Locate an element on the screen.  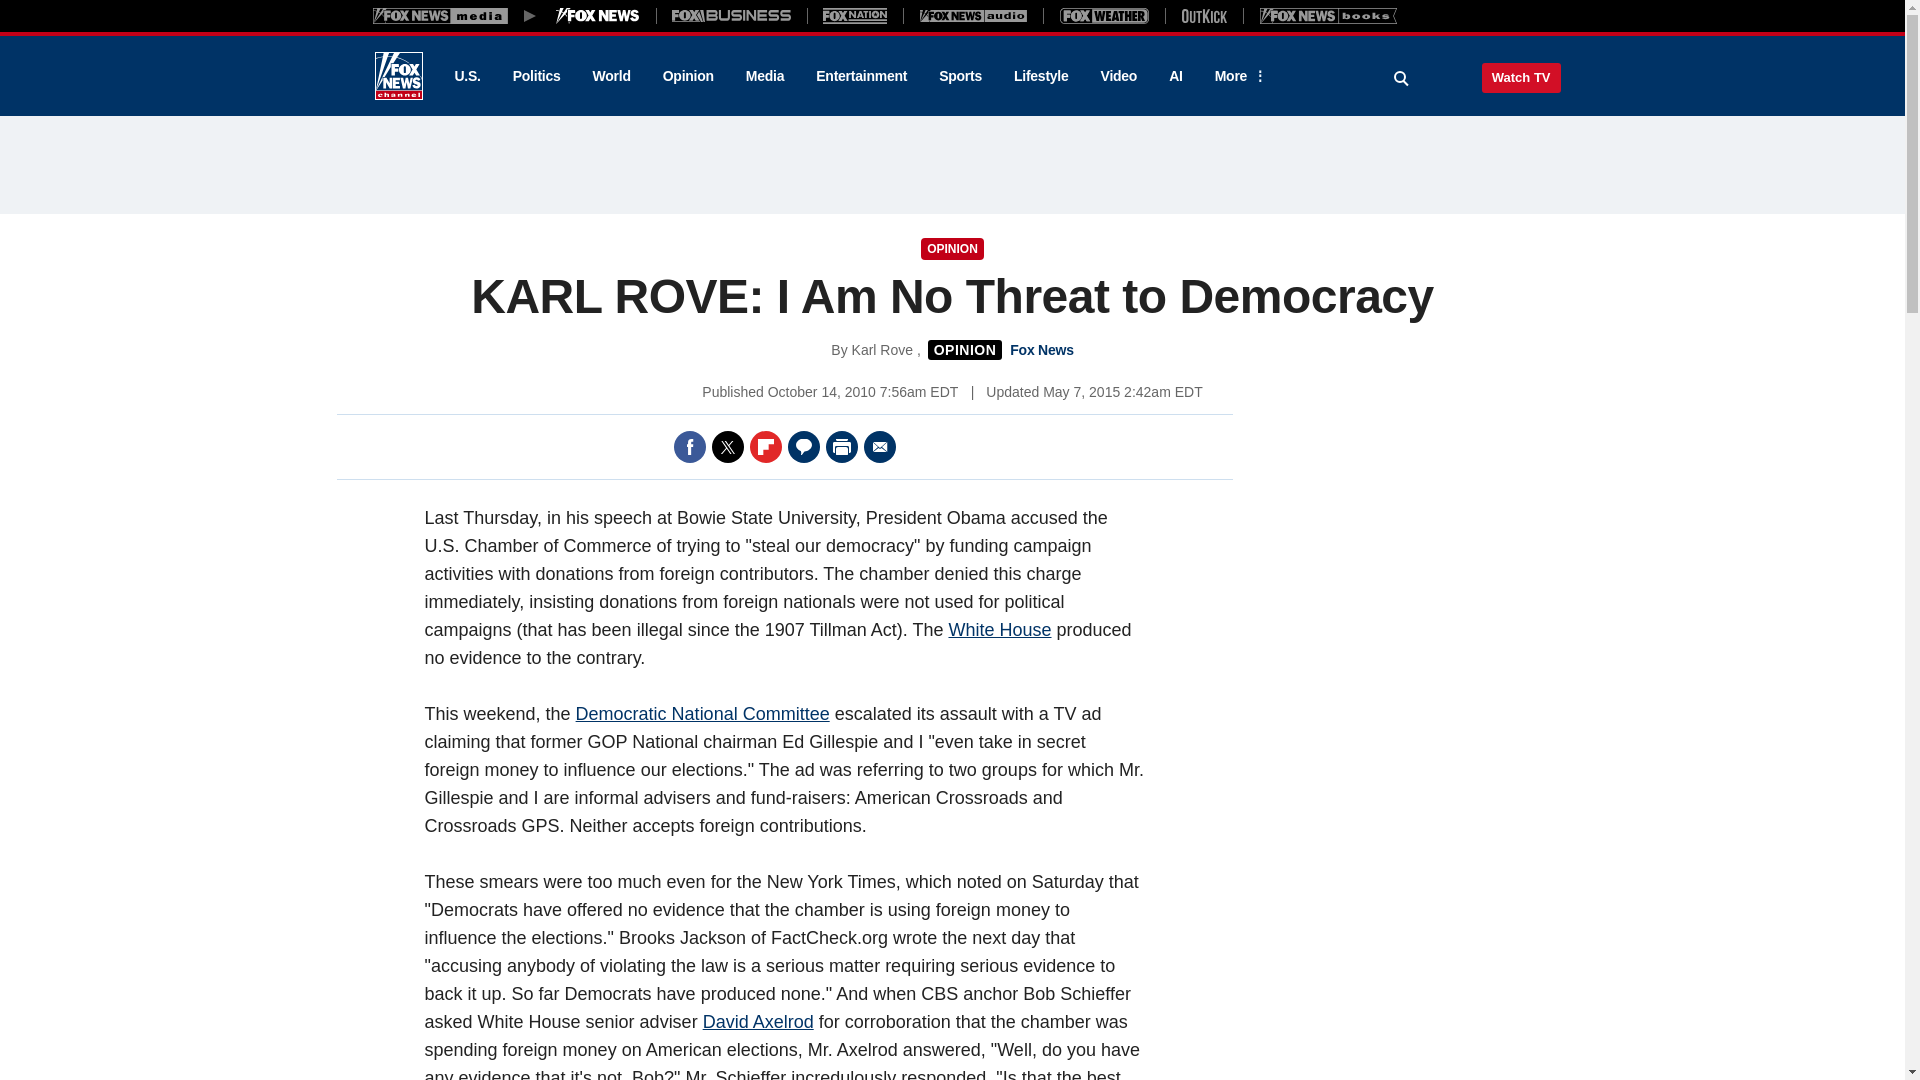
Sports is located at coordinates (960, 76).